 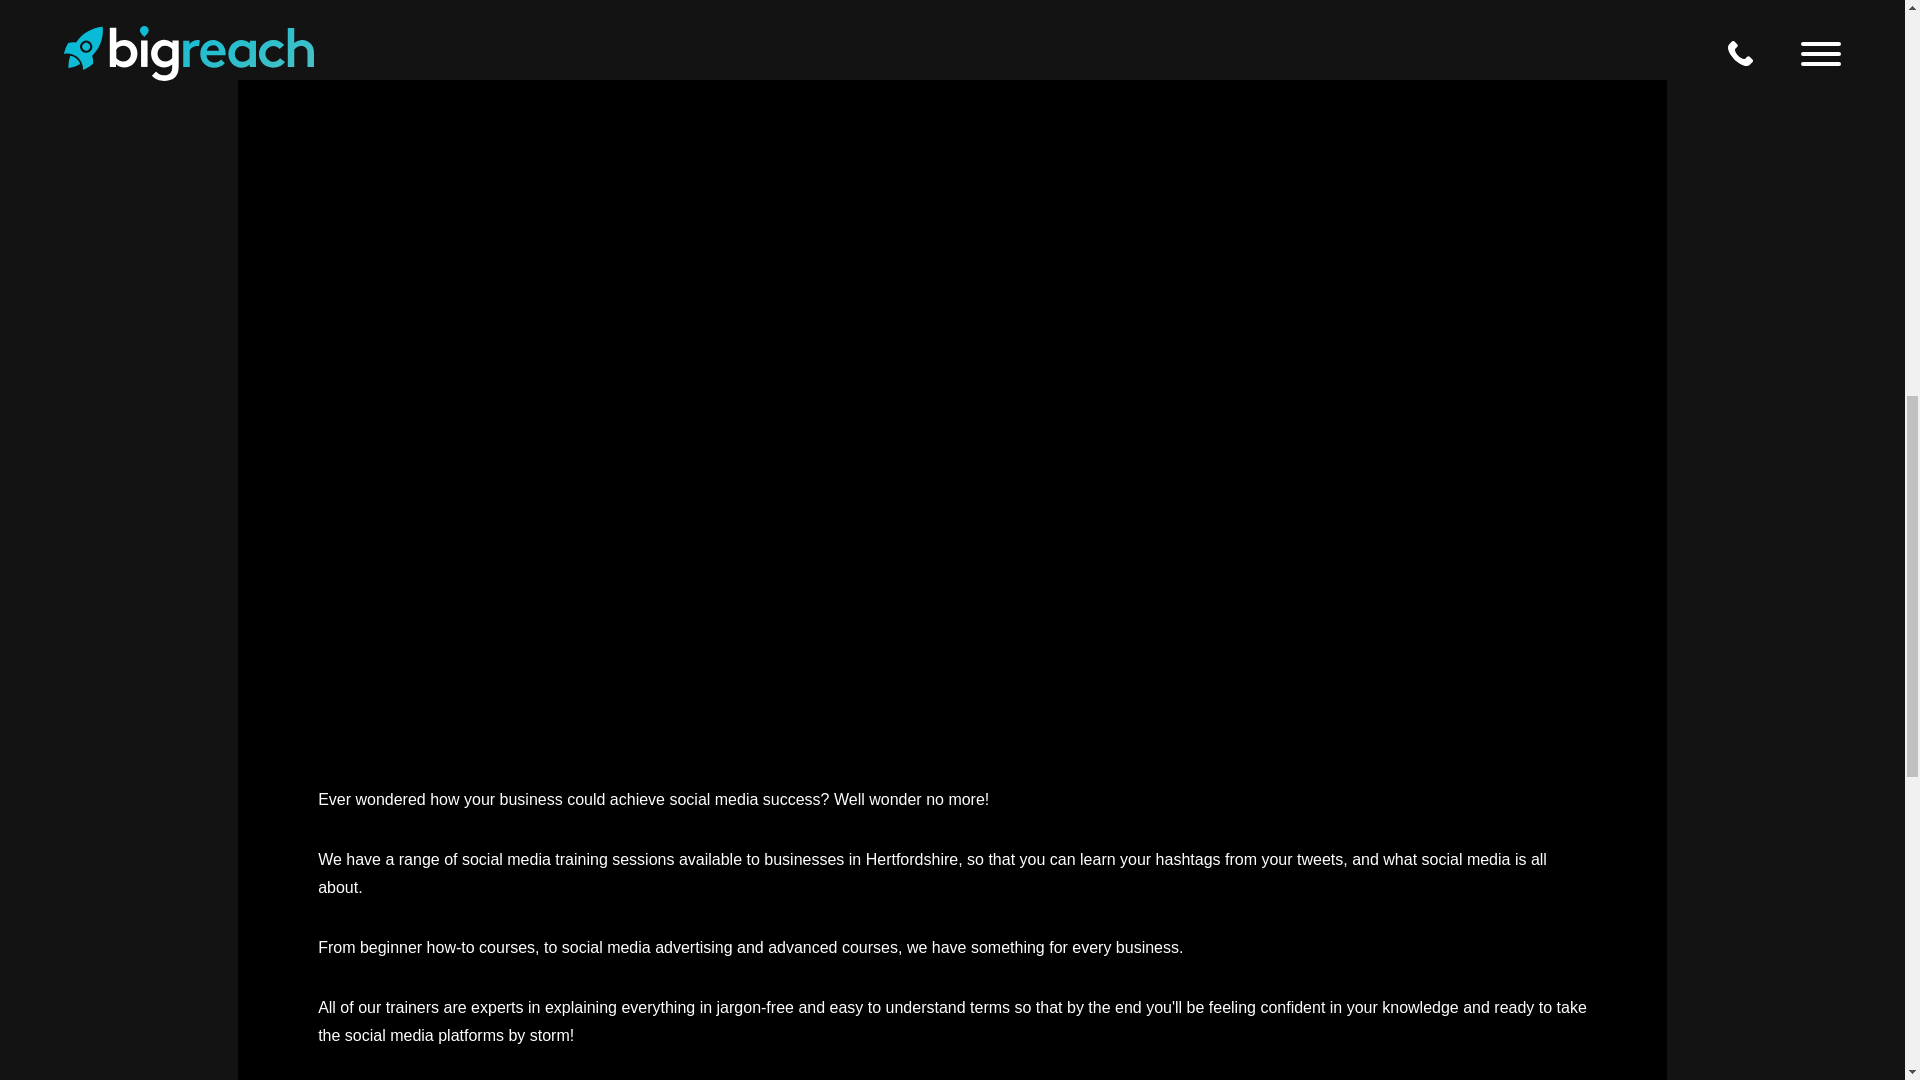 I want to click on Contact Us, so click(x=916, y=313).